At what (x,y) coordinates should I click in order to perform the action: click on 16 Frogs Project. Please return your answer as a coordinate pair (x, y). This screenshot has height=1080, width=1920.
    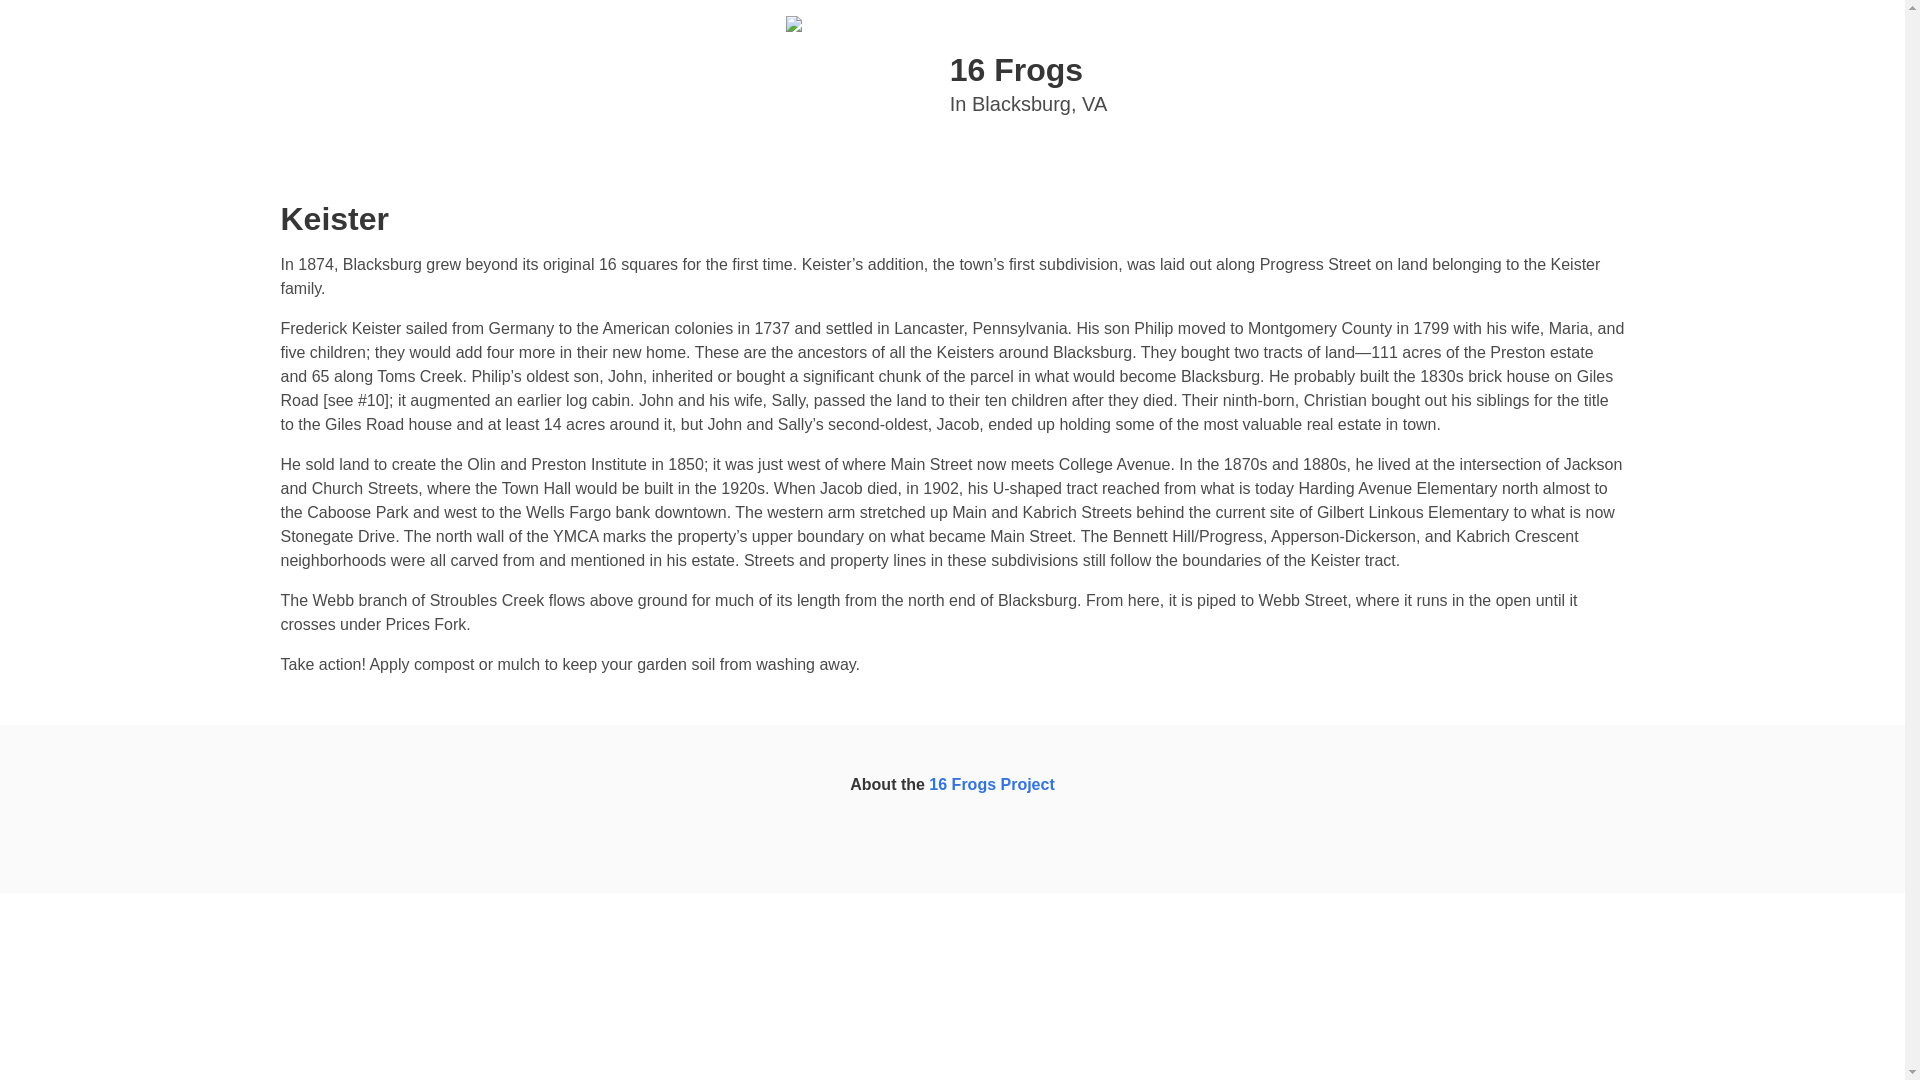
    Looking at the image, I should click on (952, 84).